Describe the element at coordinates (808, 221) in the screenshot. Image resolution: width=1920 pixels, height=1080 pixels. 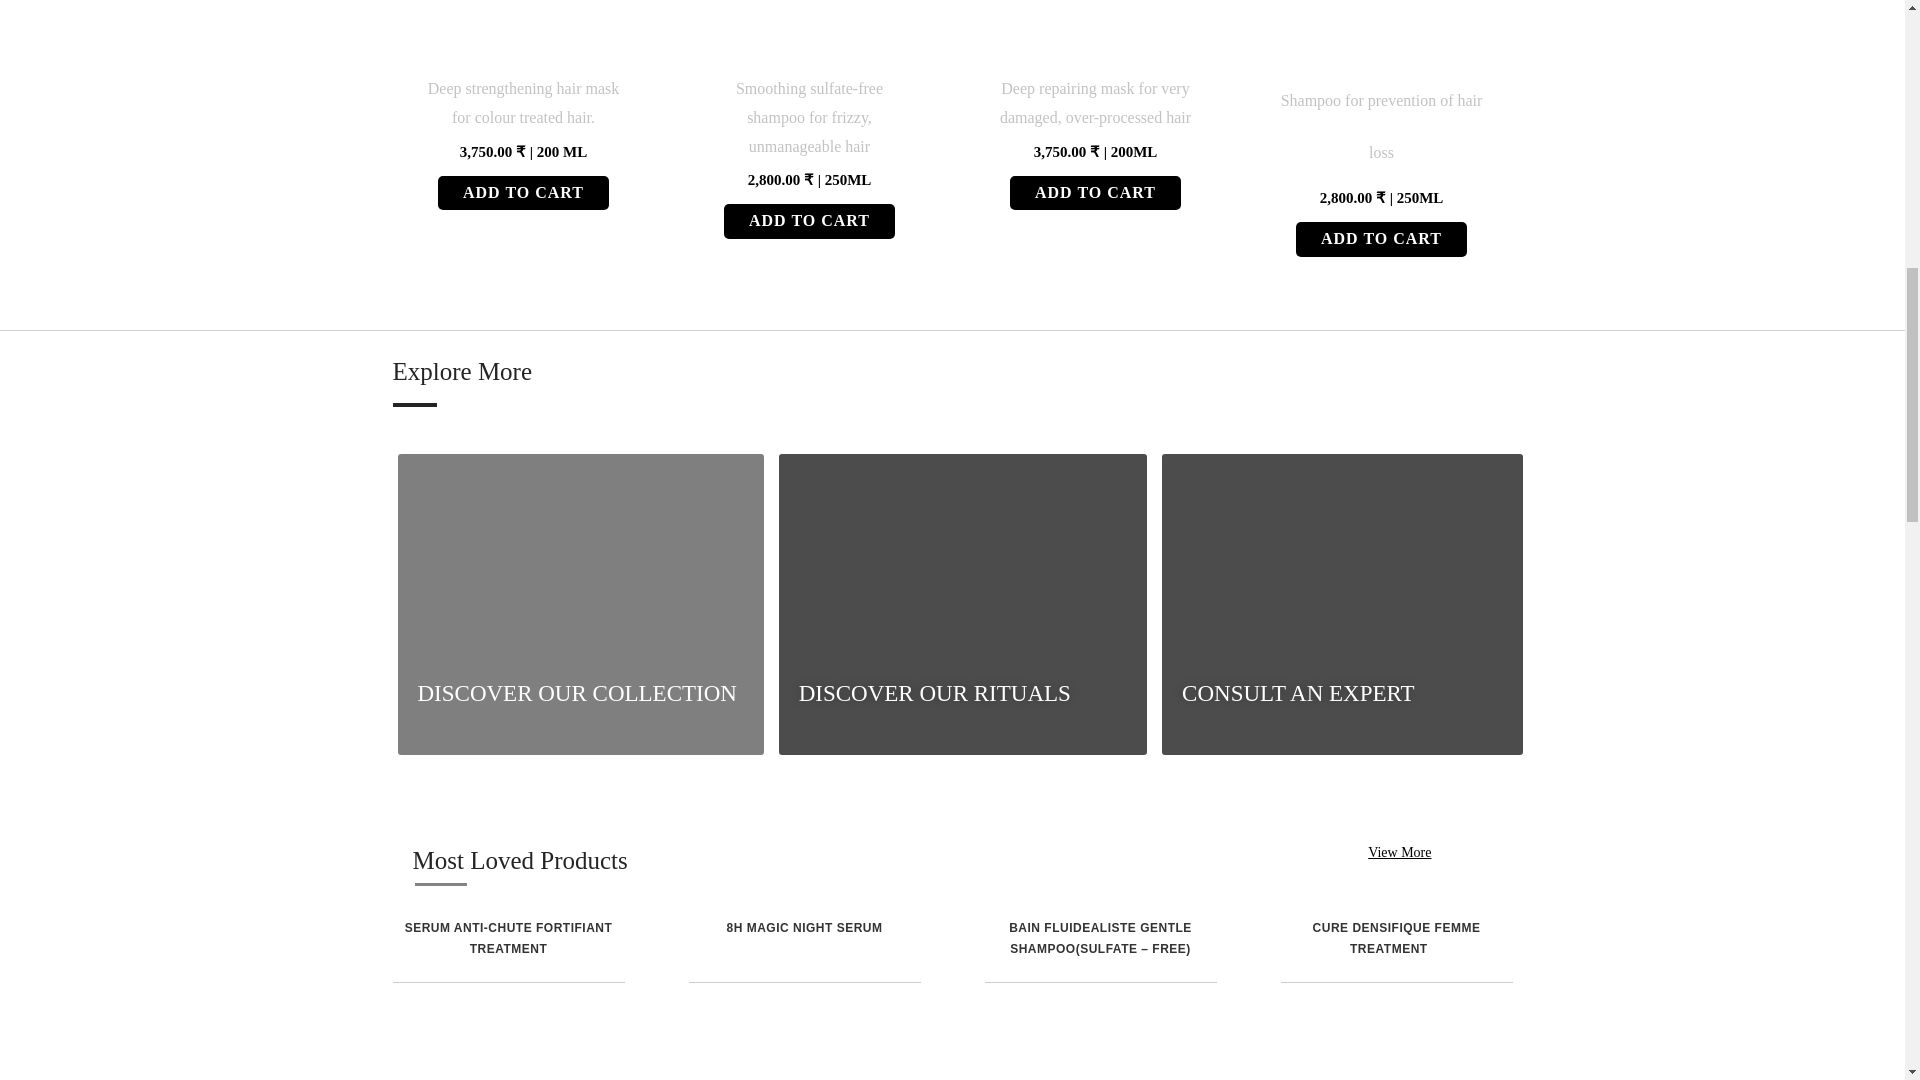
I see `ADD TO CART` at that location.